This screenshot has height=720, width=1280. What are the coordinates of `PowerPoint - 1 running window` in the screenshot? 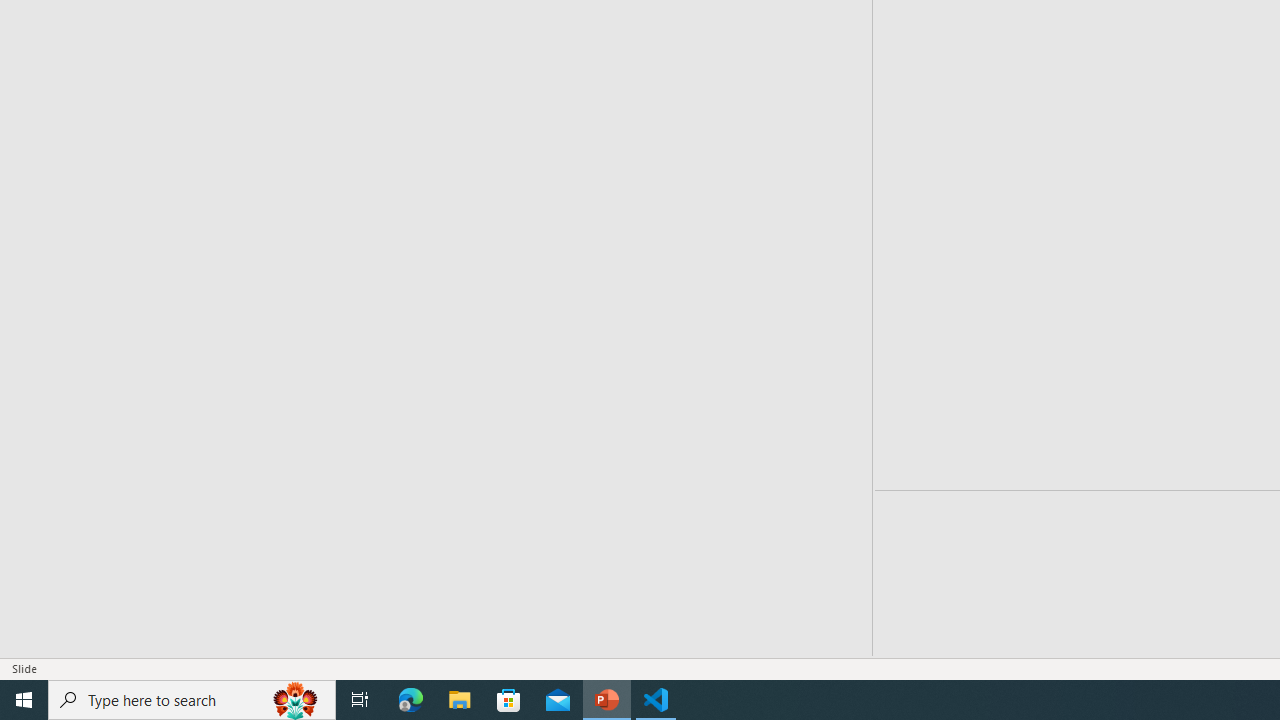 It's located at (607, 700).